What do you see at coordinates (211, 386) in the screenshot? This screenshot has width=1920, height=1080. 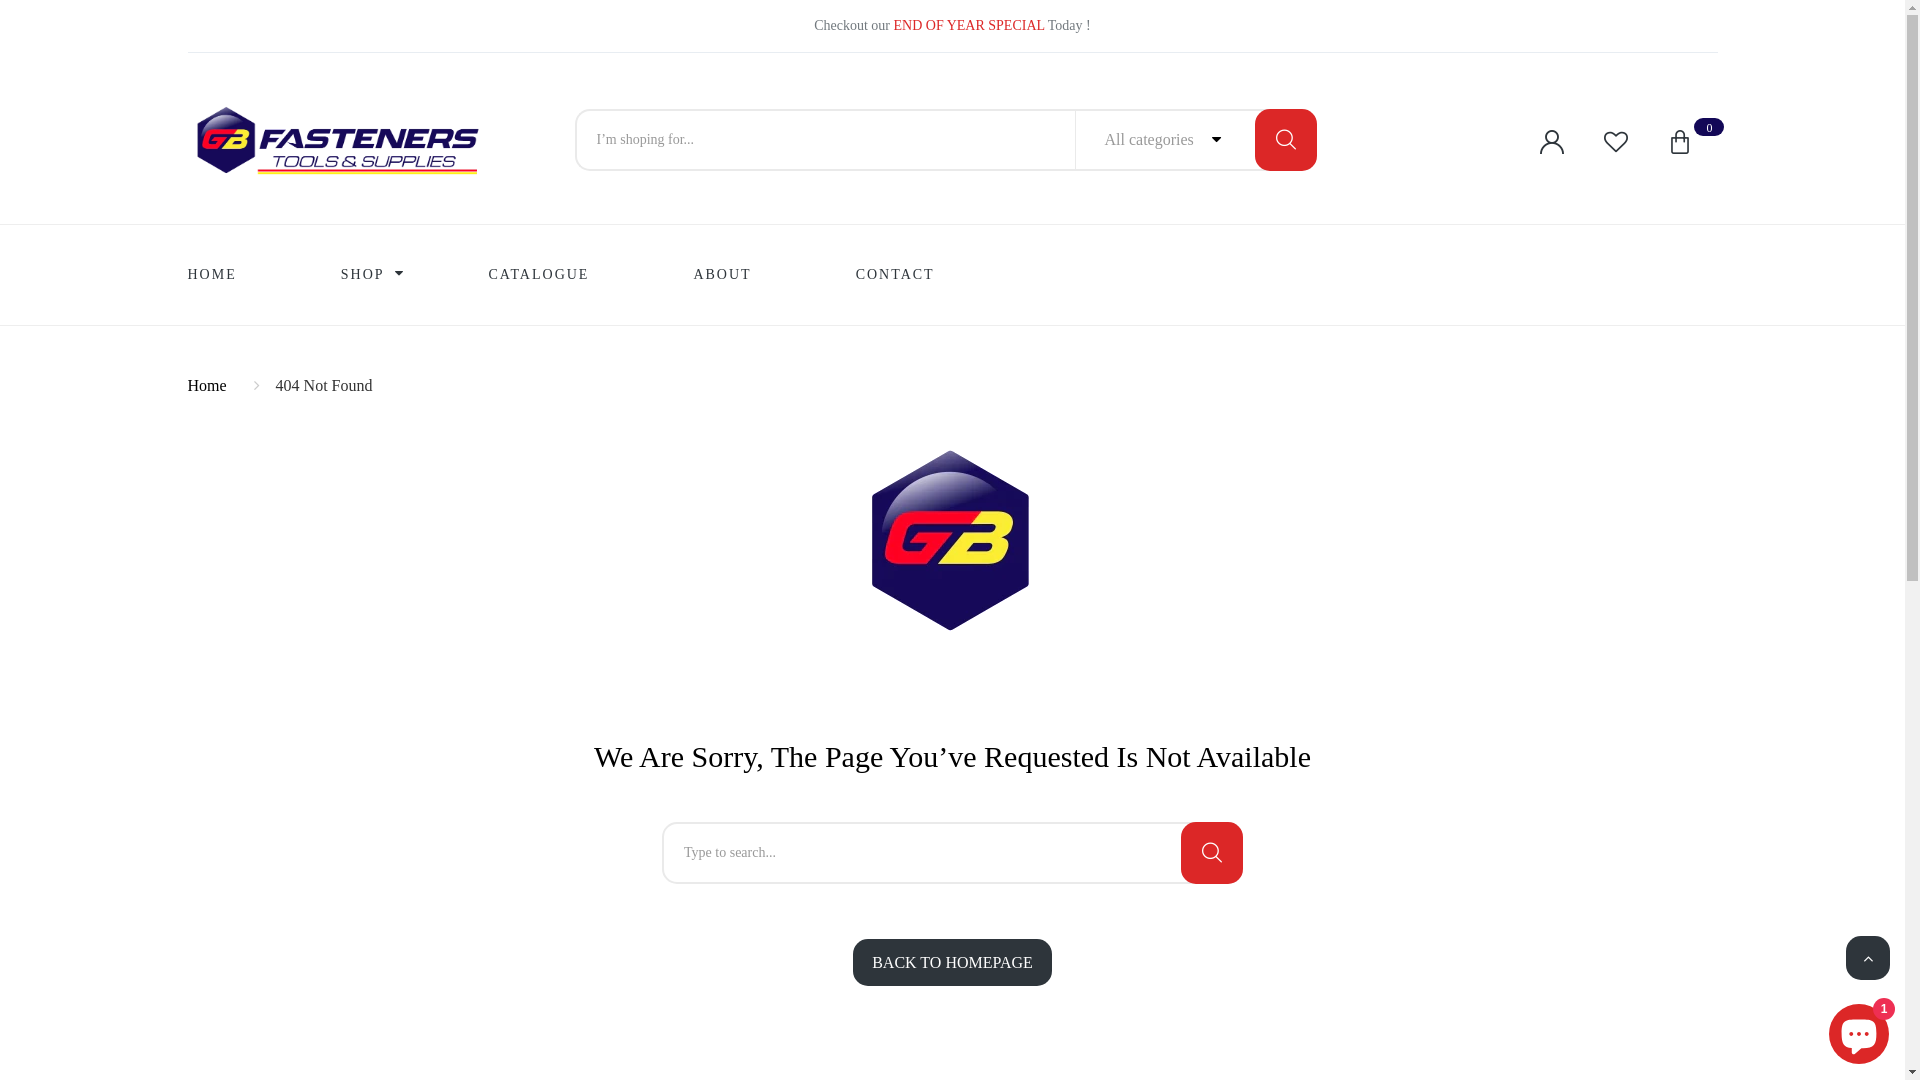 I see `Home` at bounding box center [211, 386].